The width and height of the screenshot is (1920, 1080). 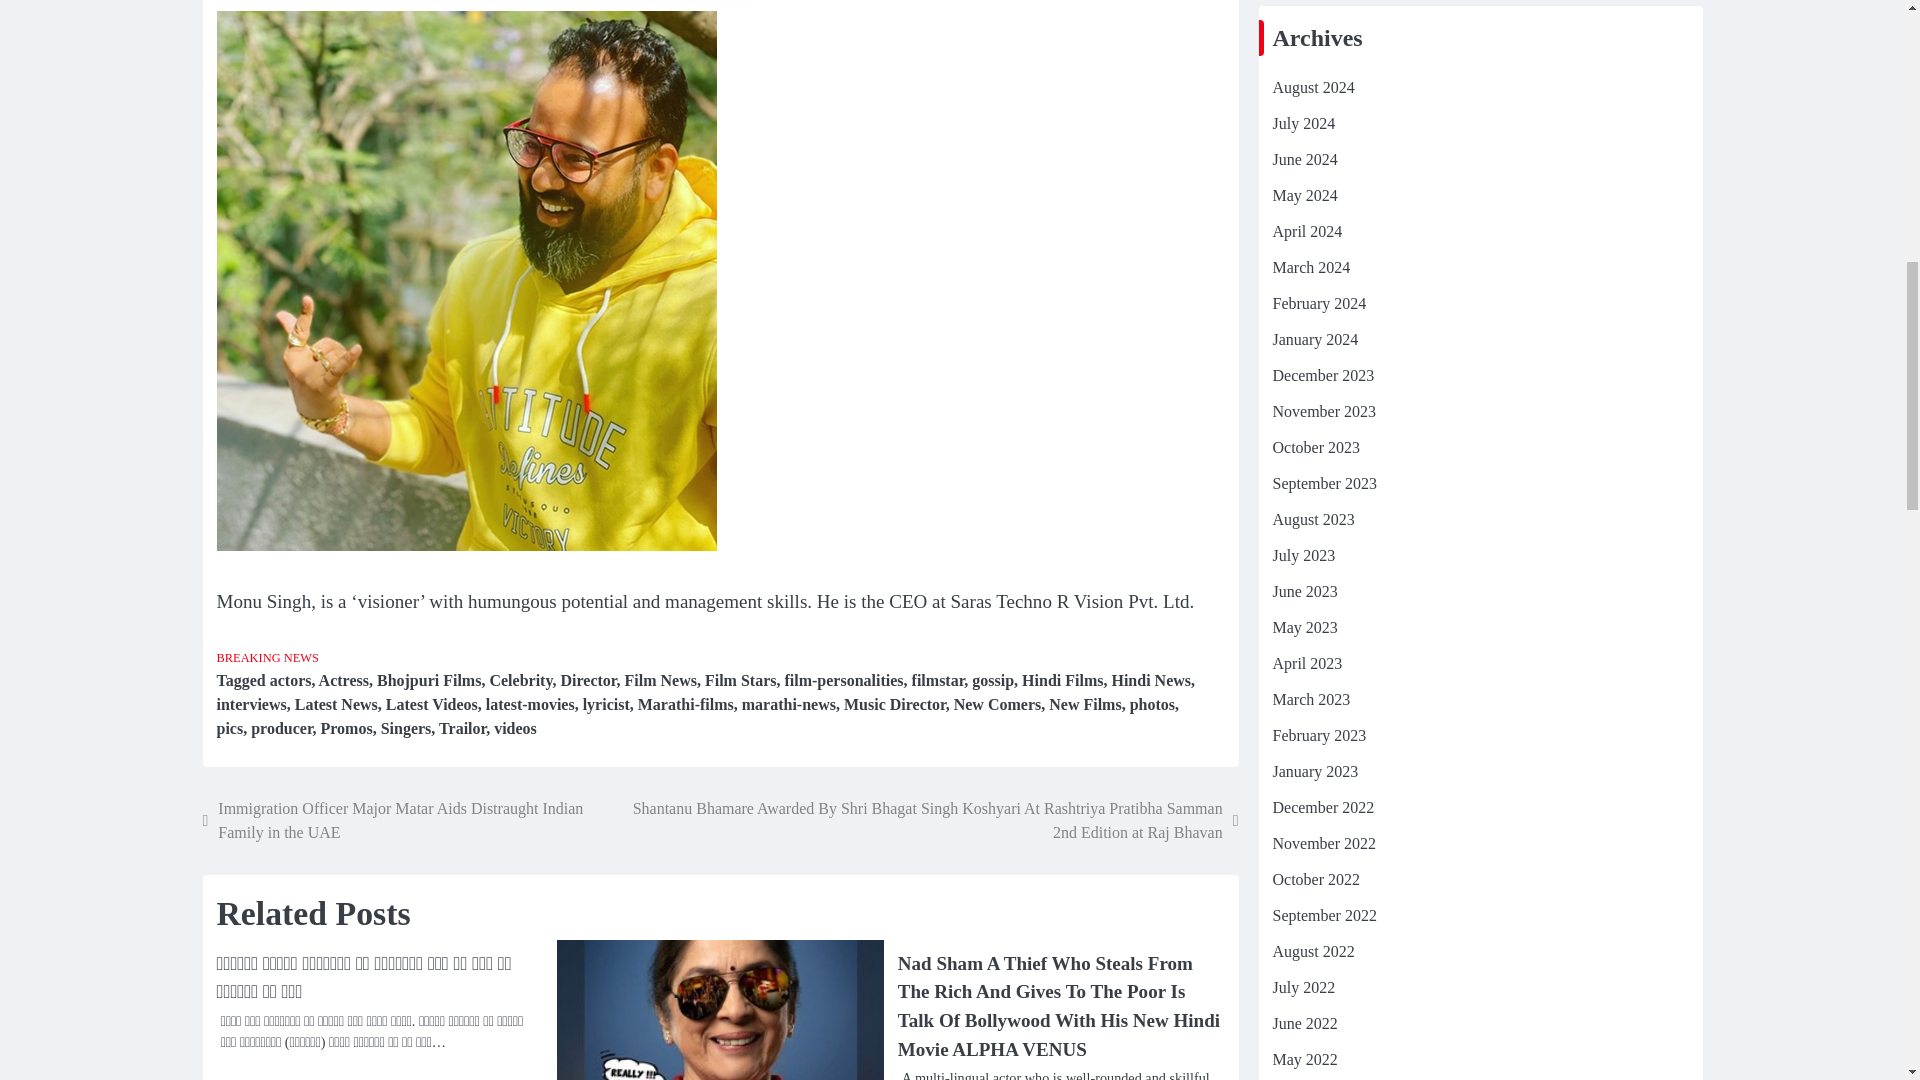 I want to click on latest-movies, so click(x=530, y=704).